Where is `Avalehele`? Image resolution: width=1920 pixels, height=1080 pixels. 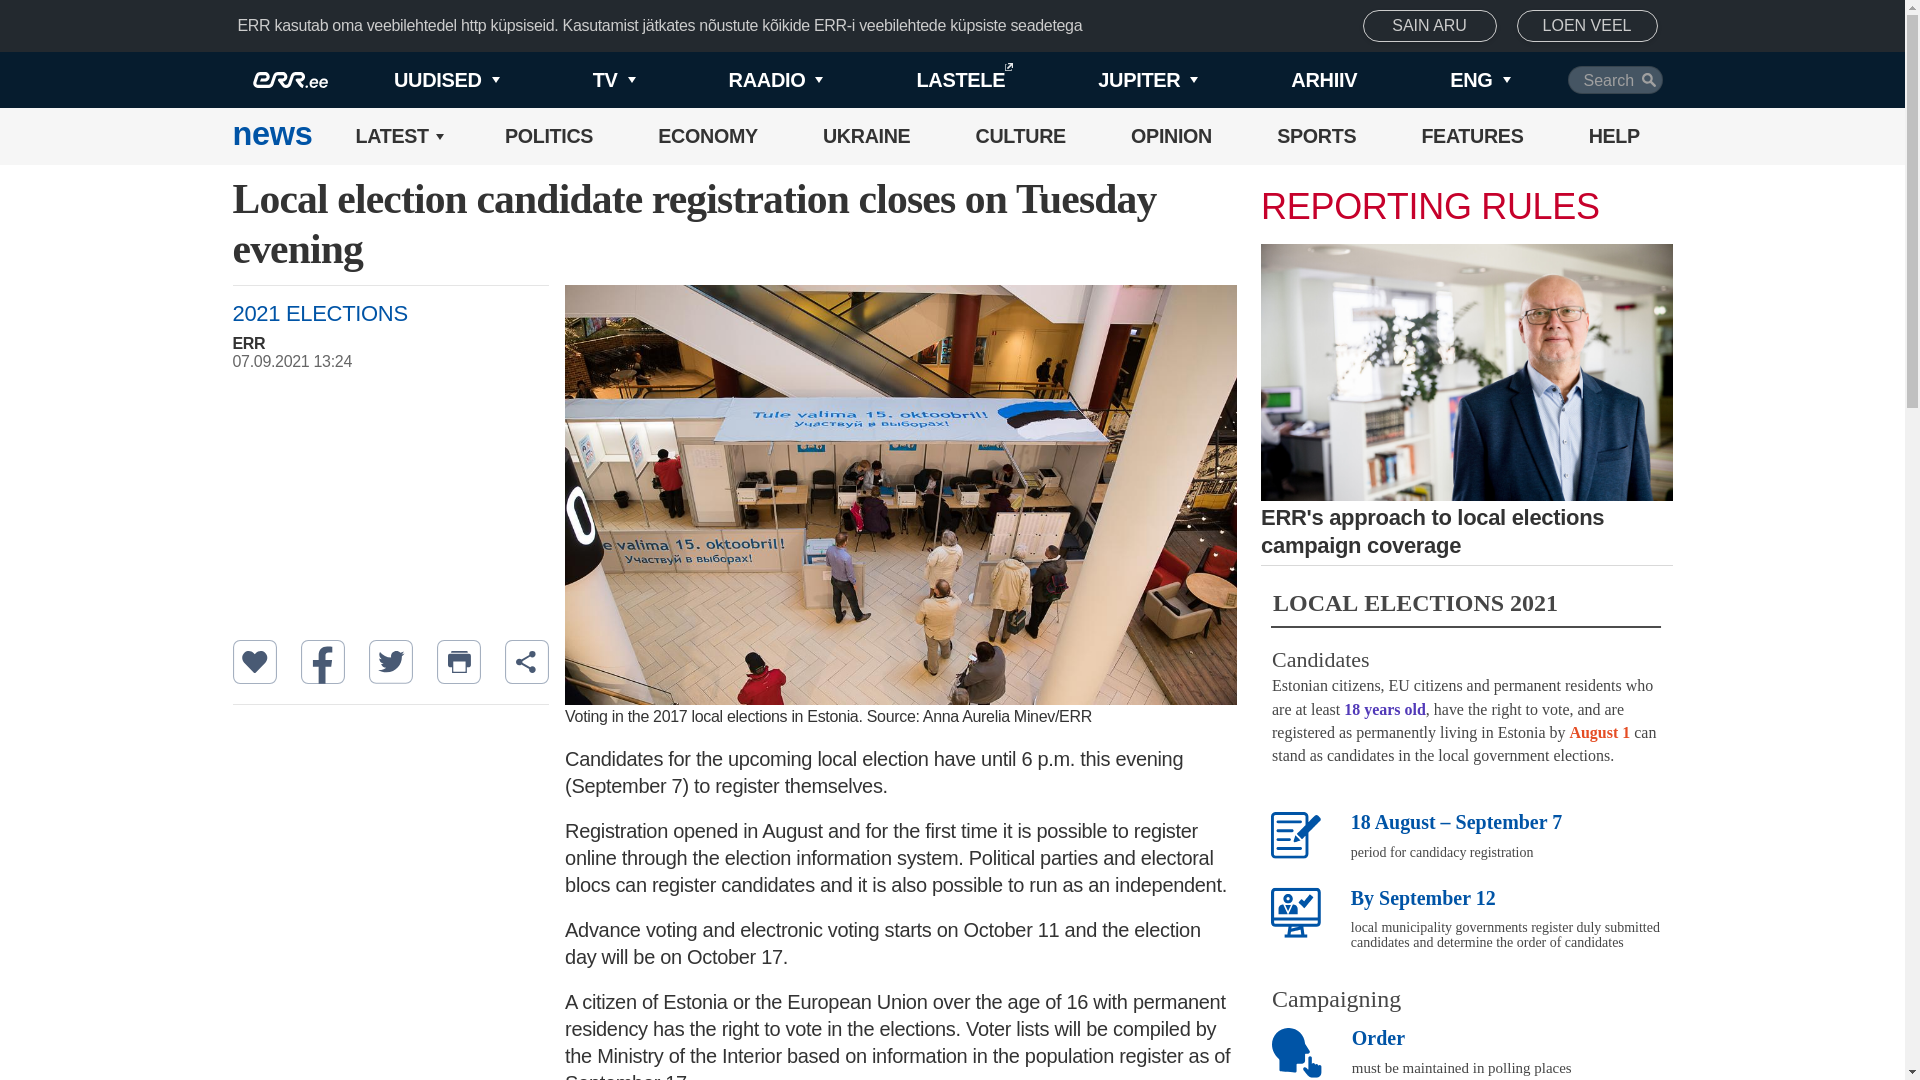 Avalehele is located at coordinates (272, 136).